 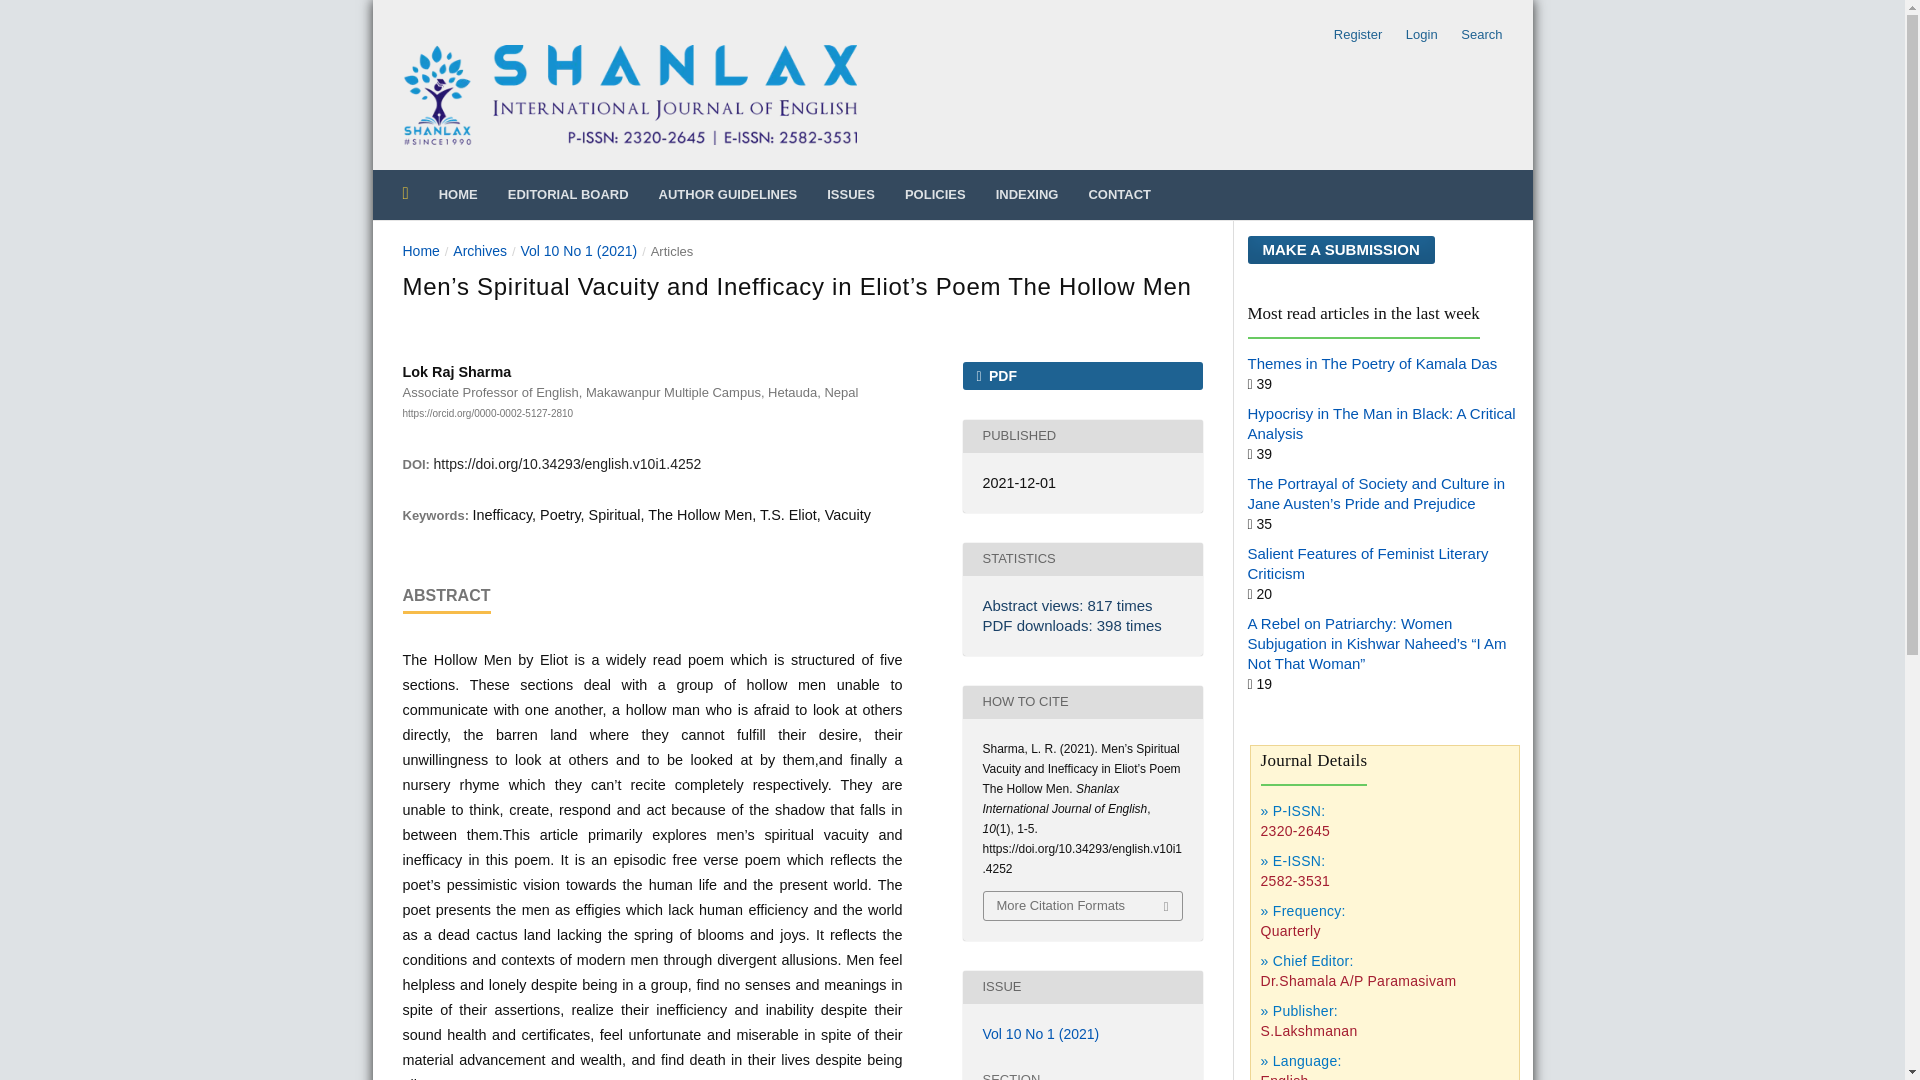 I want to click on AUTHOR GUIDELINES, so click(x=728, y=194).